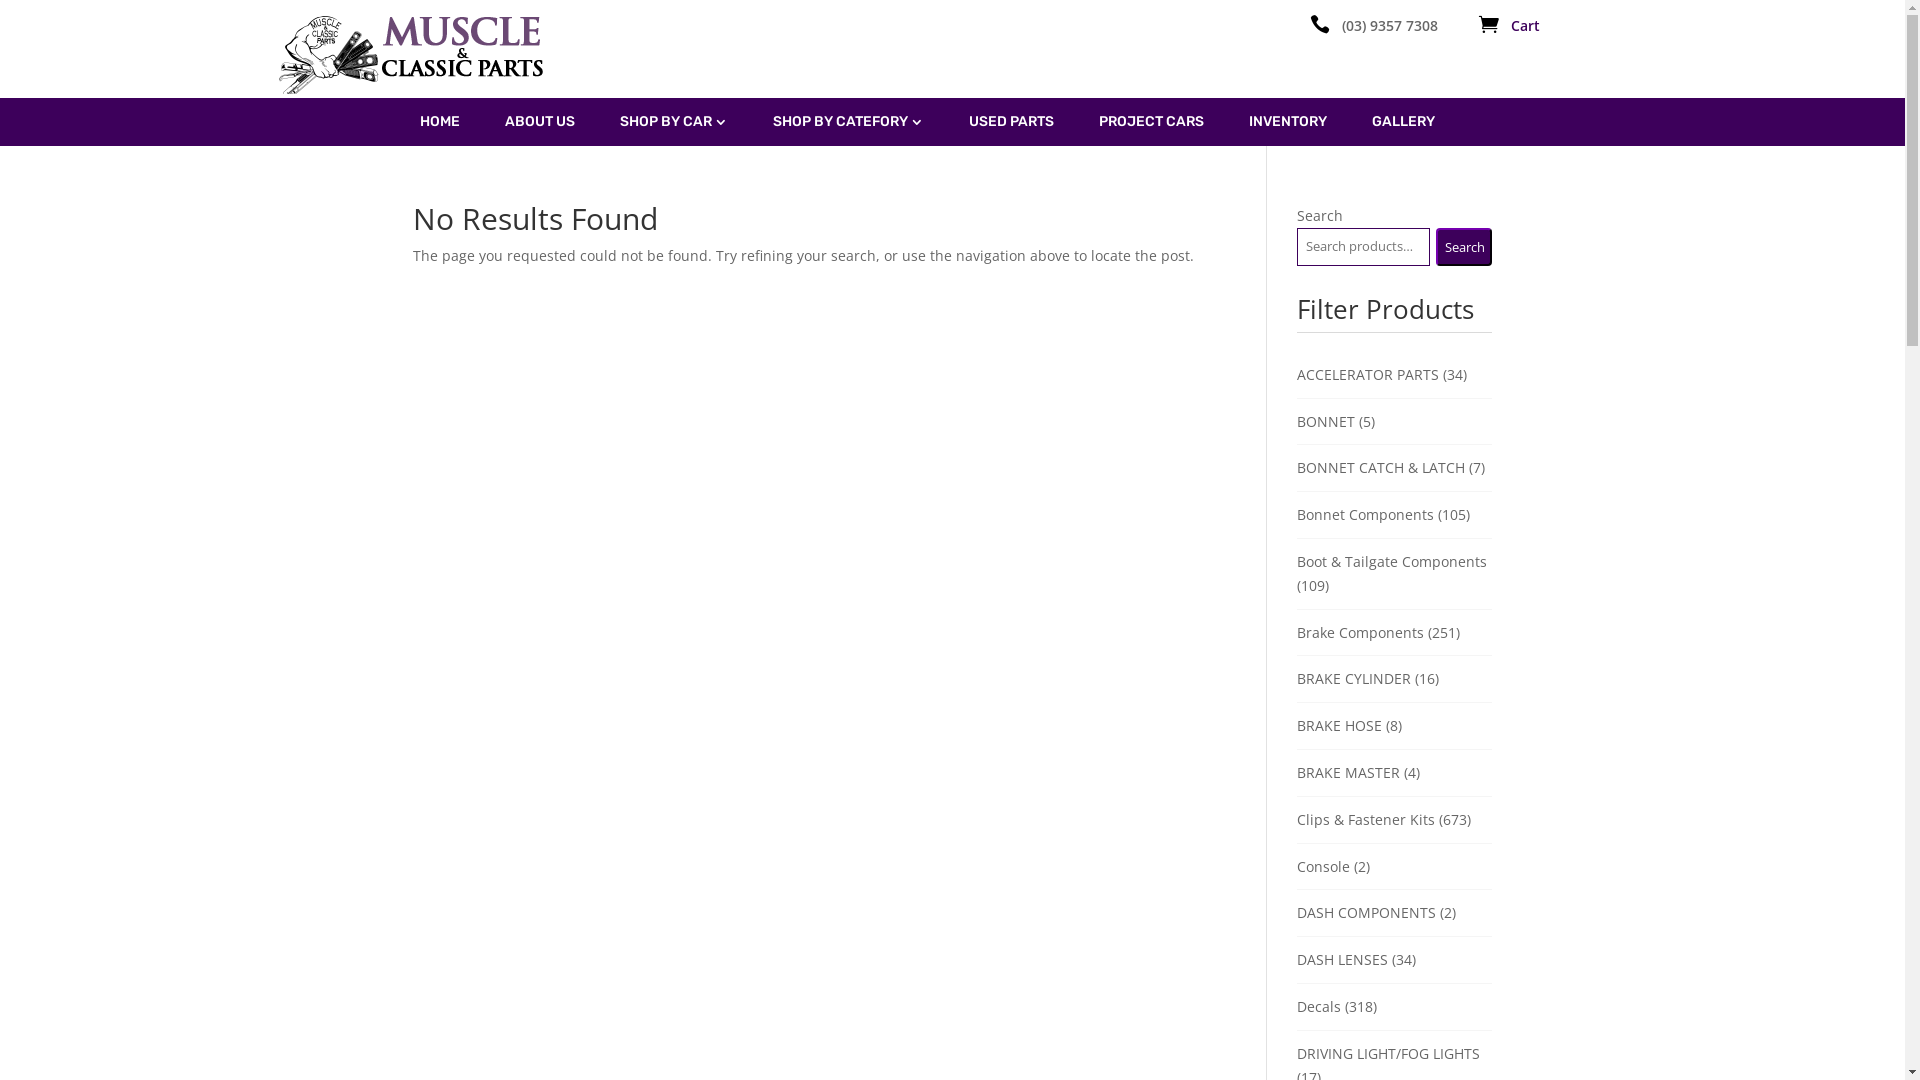 Image resolution: width=1920 pixels, height=1080 pixels. What do you see at coordinates (1381, 468) in the screenshot?
I see `BONNET CATCH & LATCH` at bounding box center [1381, 468].